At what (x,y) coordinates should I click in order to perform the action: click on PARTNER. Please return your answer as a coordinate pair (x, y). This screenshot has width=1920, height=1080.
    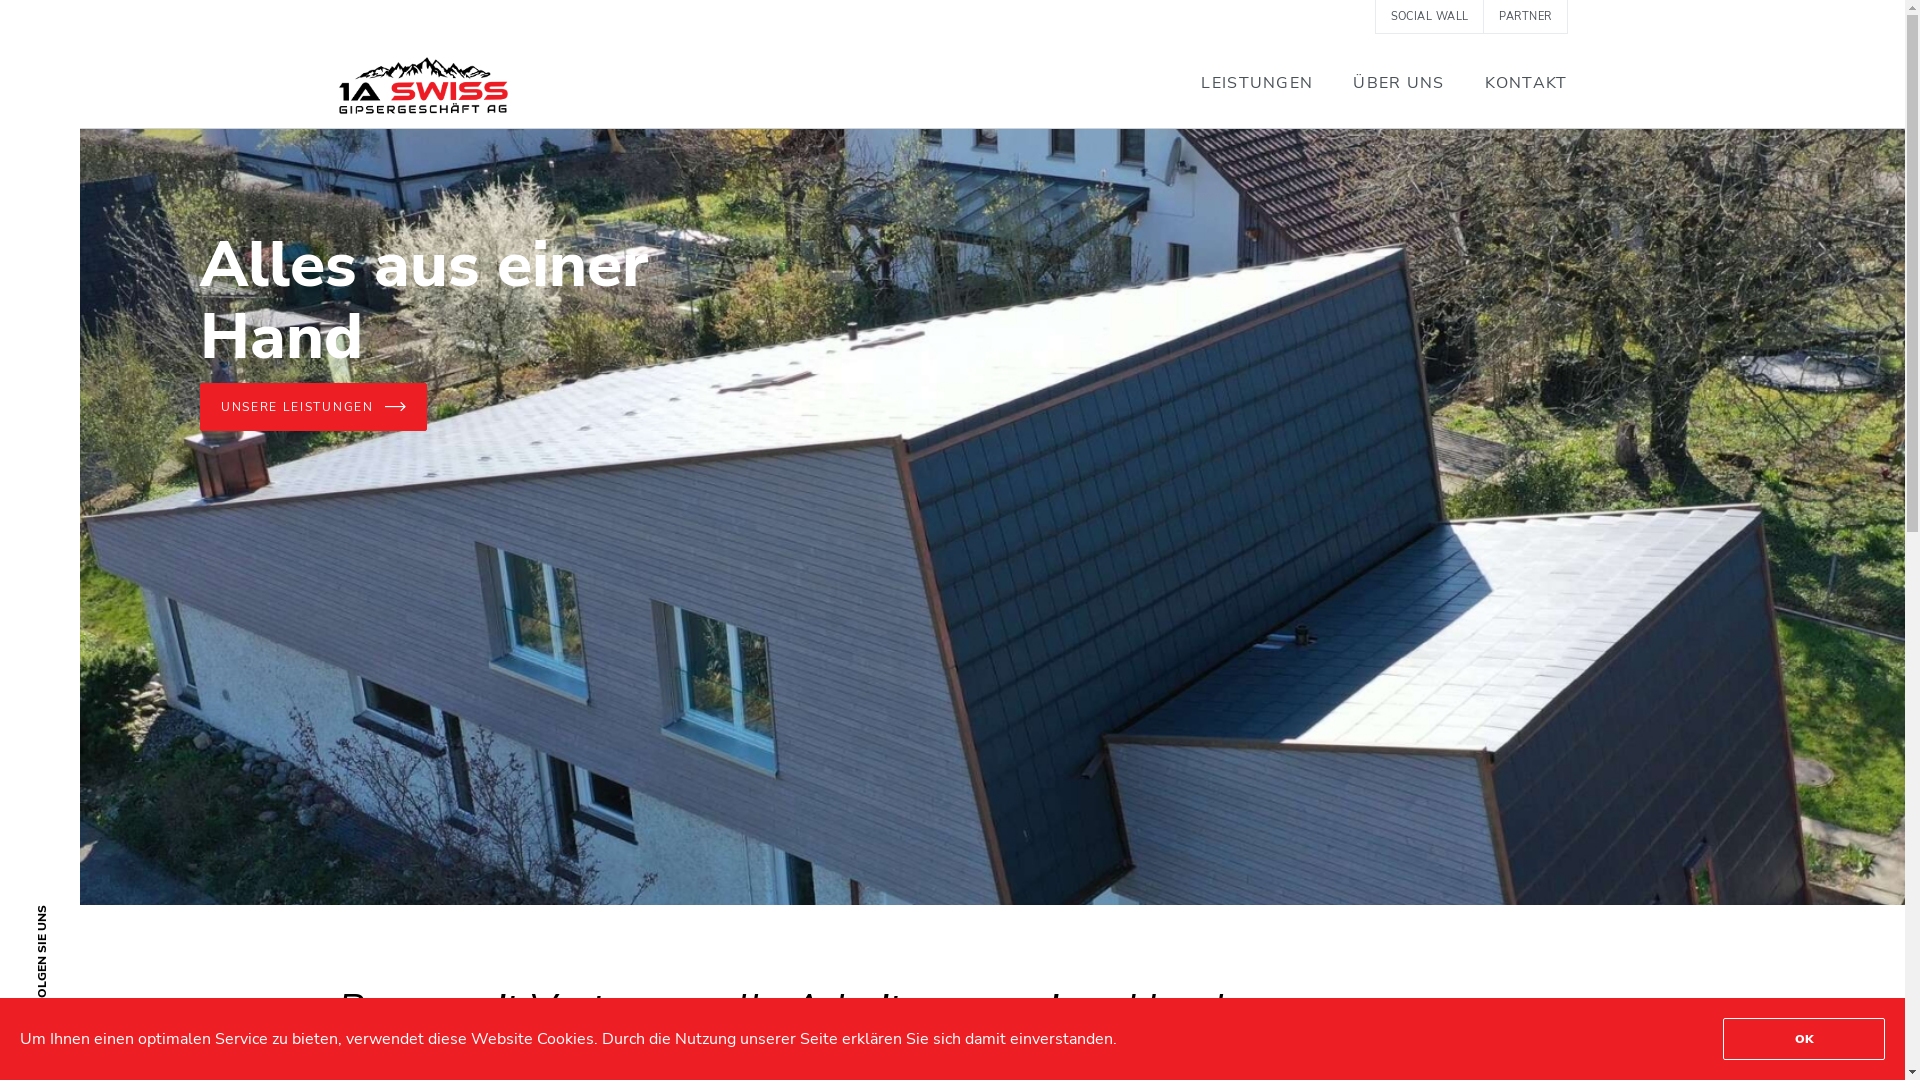
    Looking at the image, I should click on (1525, 16).